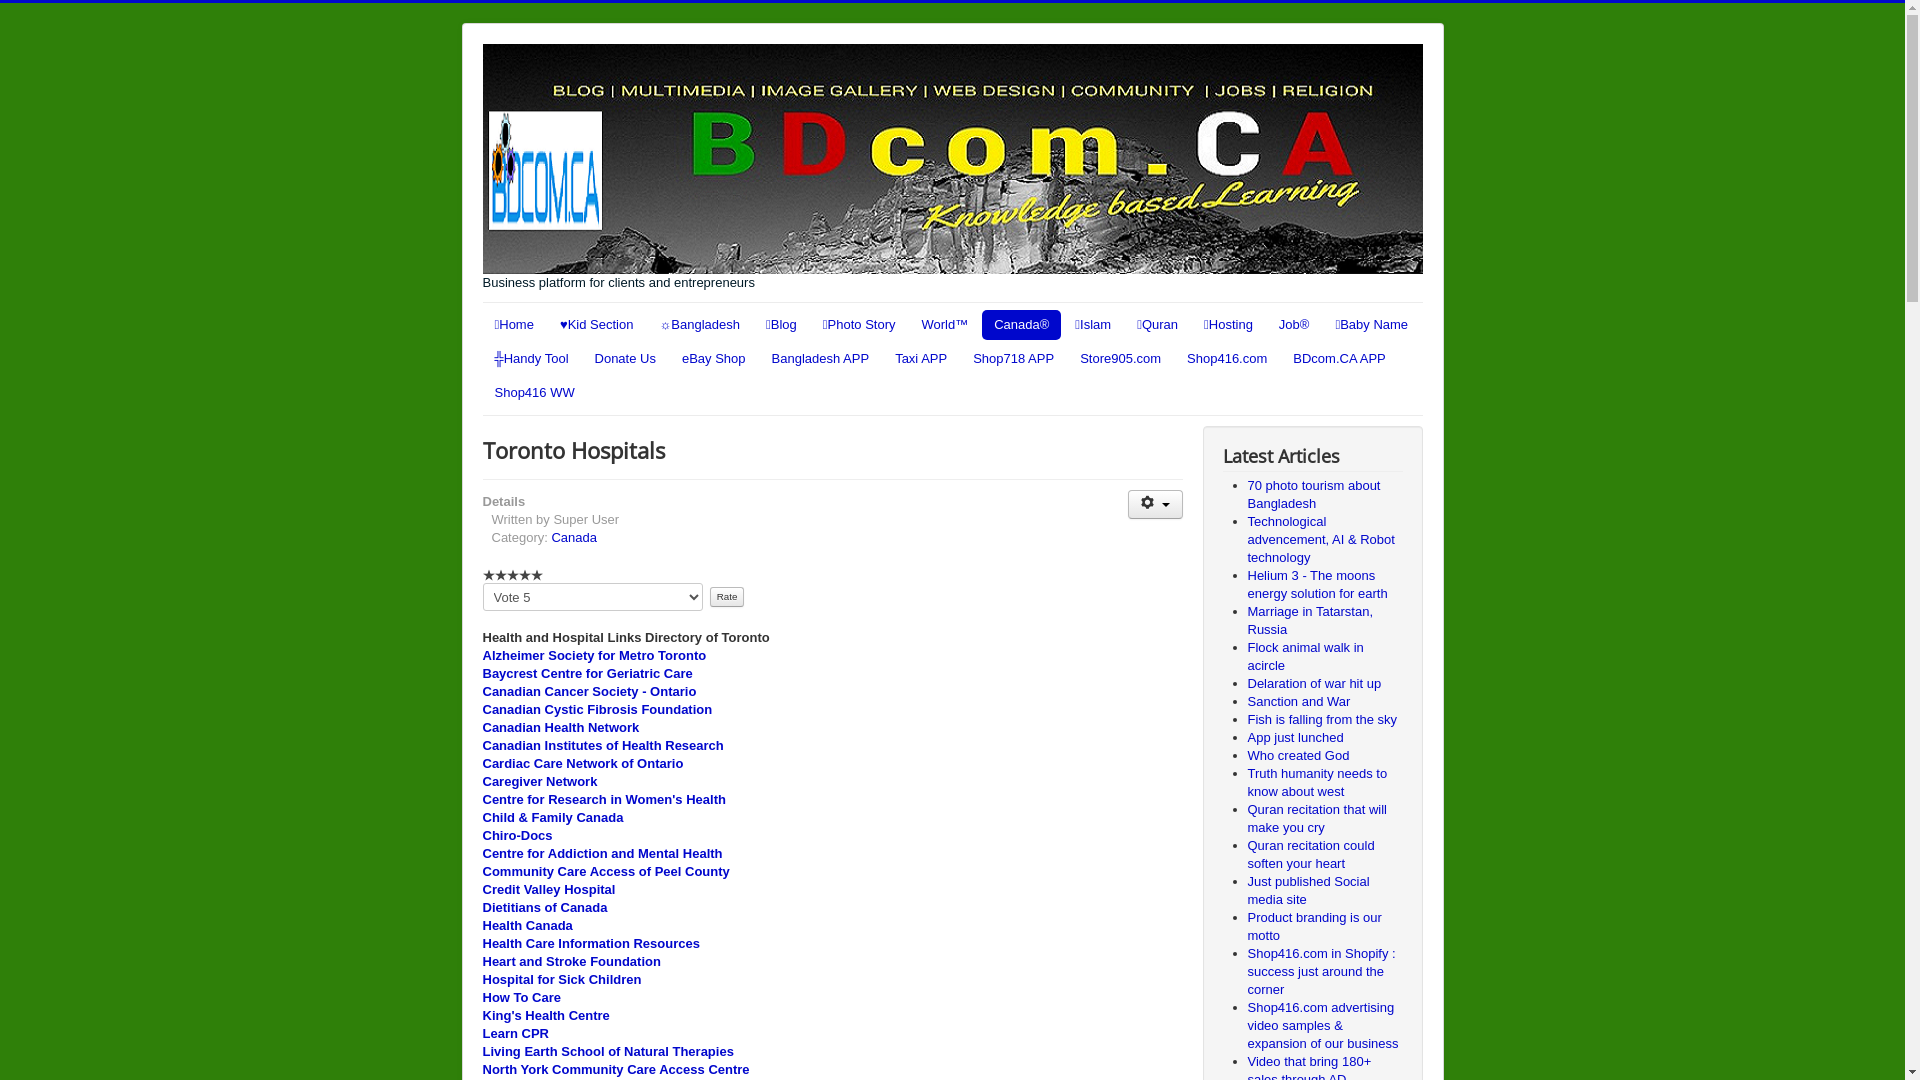  Describe the element at coordinates (1311, 620) in the screenshot. I see `Marriage in Tatarstan, Russia` at that location.